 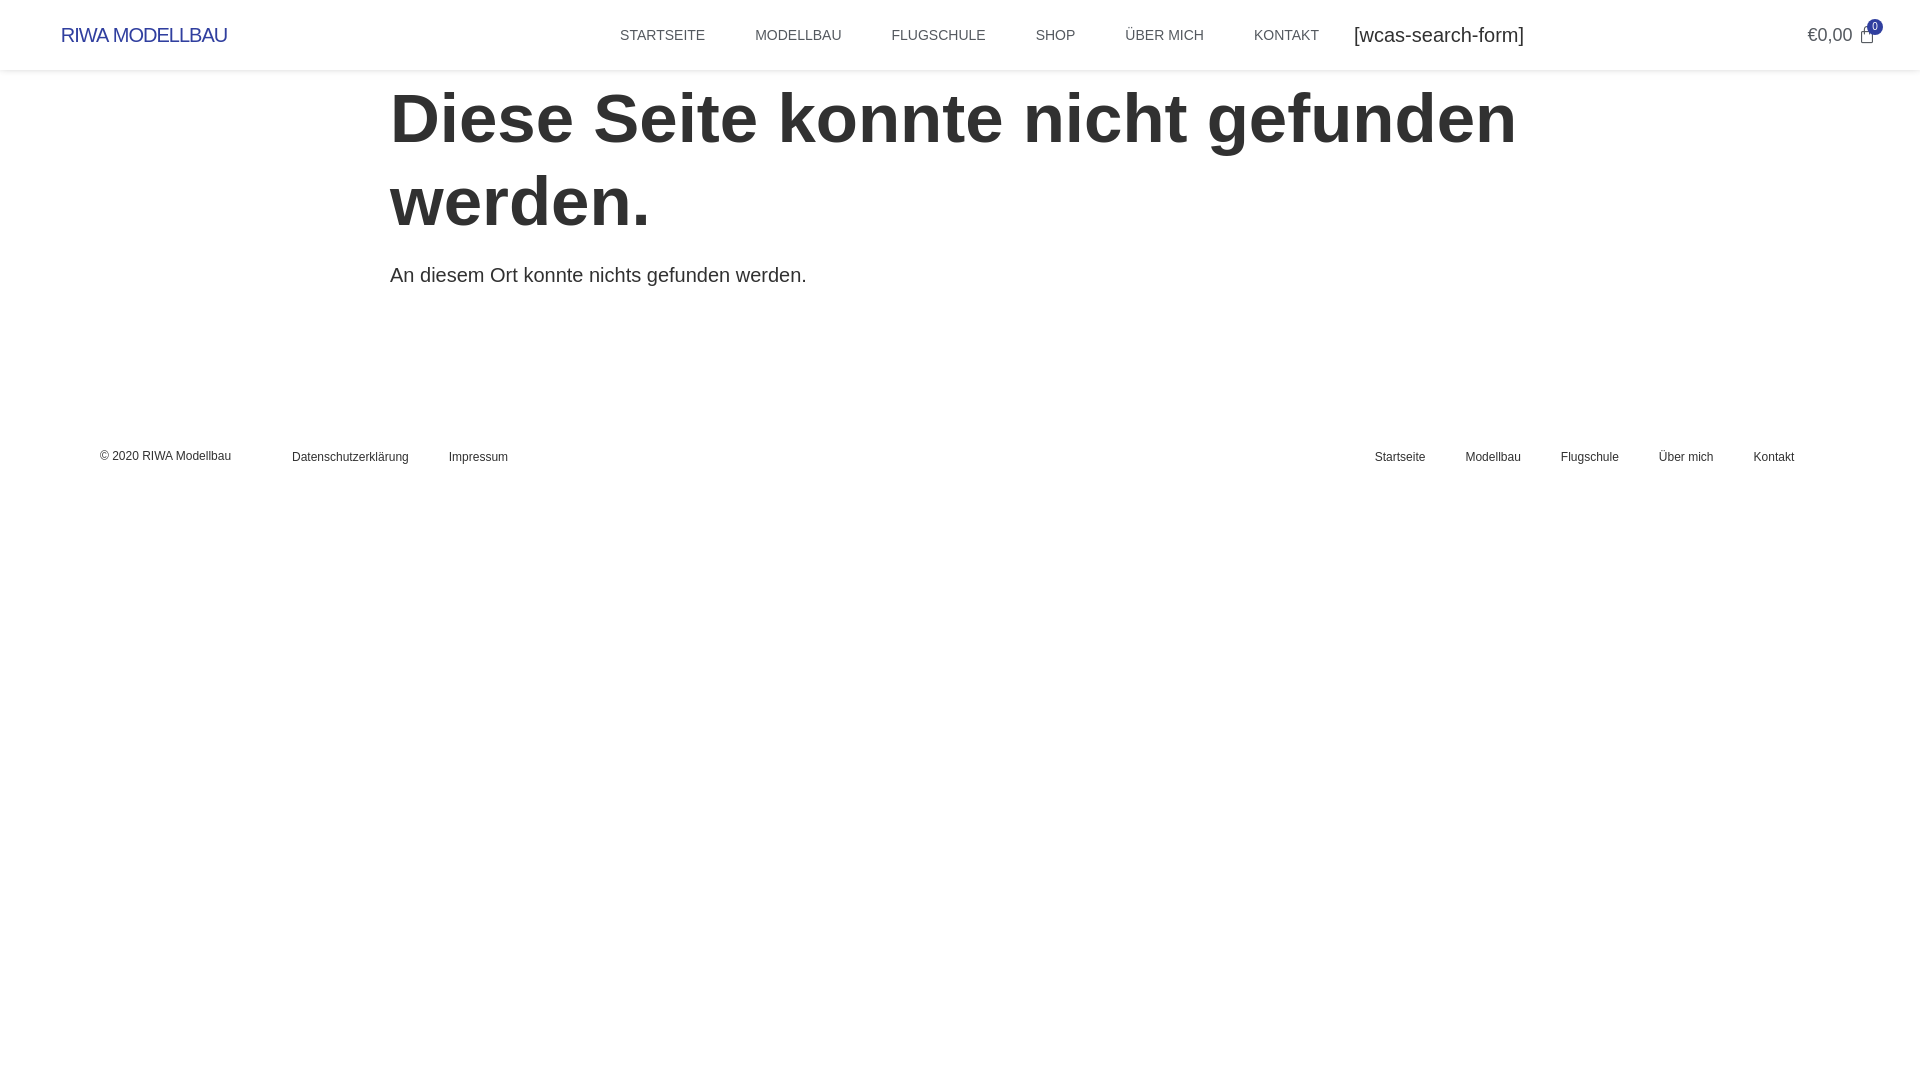 What do you see at coordinates (144, 35) in the screenshot?
I see `RIWA MODELLBAU` at bounding box center [144, 35].